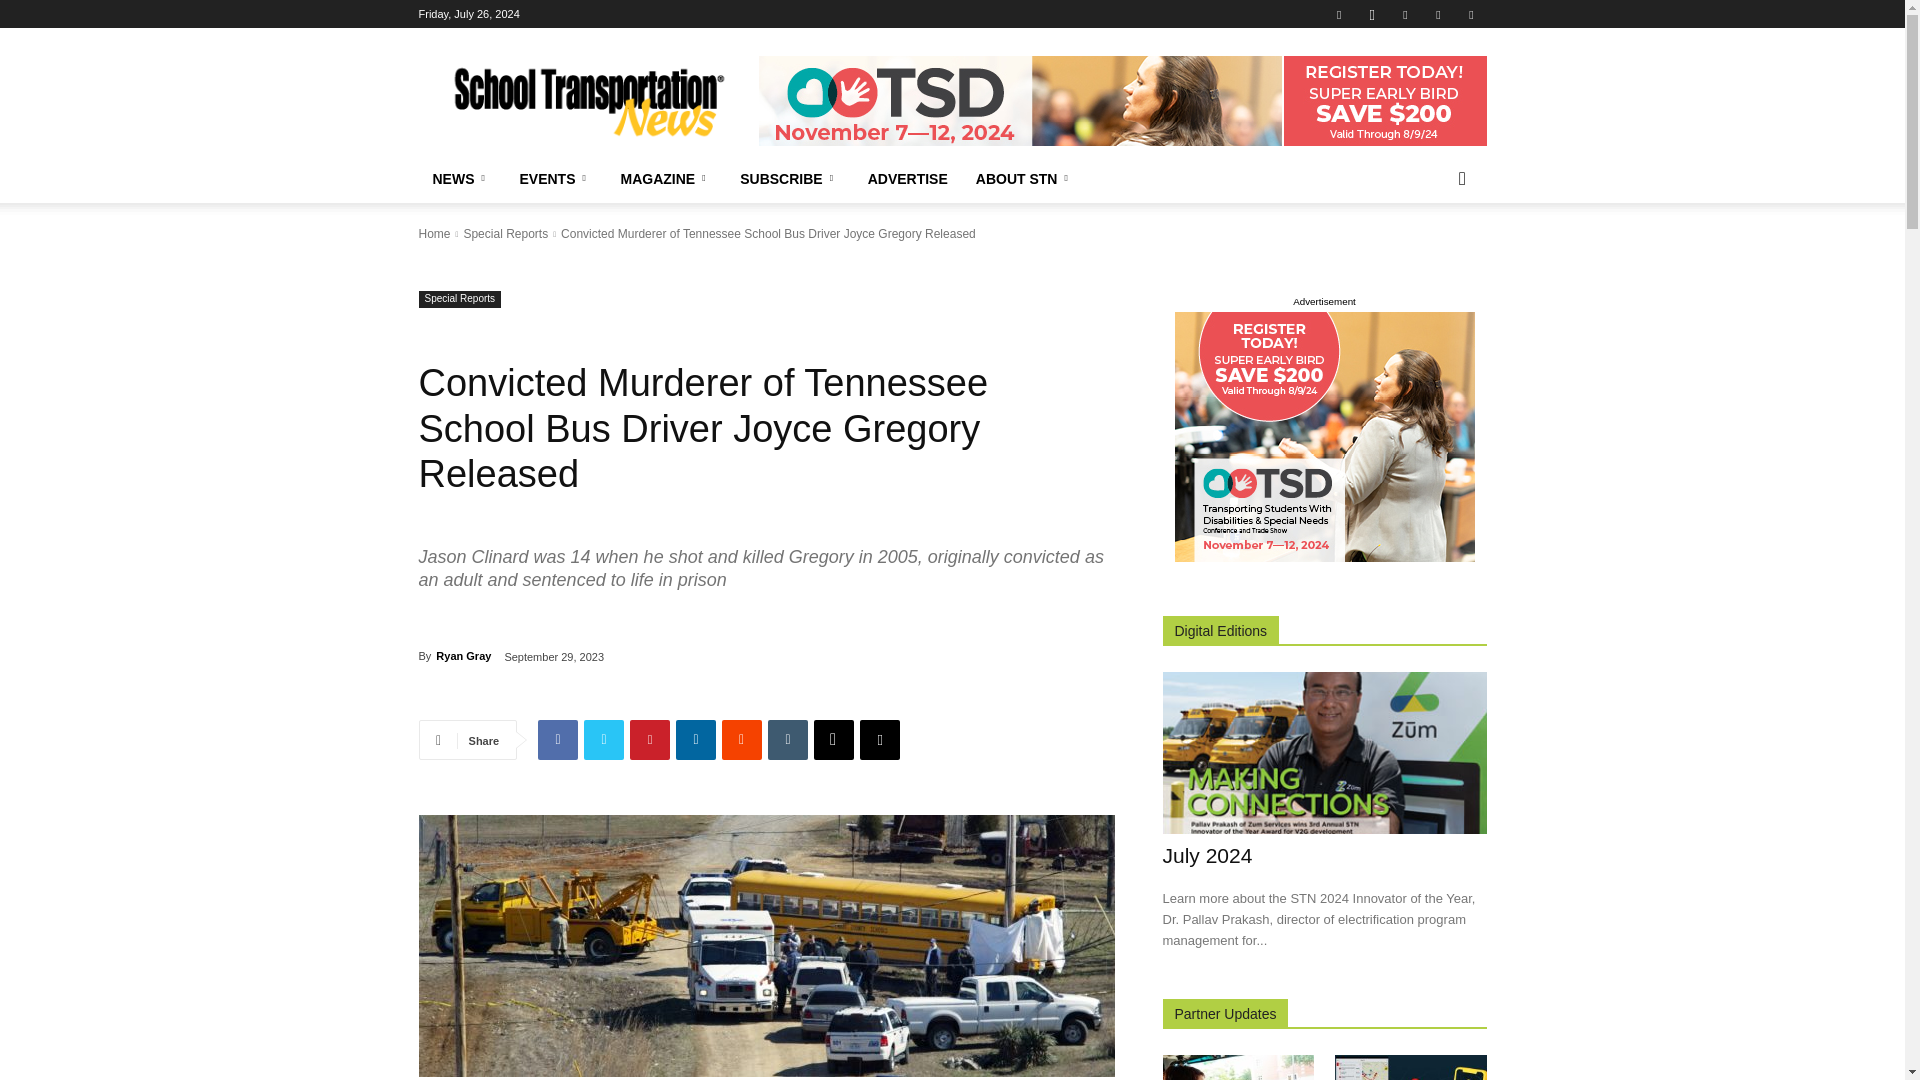 The image size is (1920, 1080). Describe the element at coordinates (650, 740) in the screenshot. I see `Pinterest` at that location.